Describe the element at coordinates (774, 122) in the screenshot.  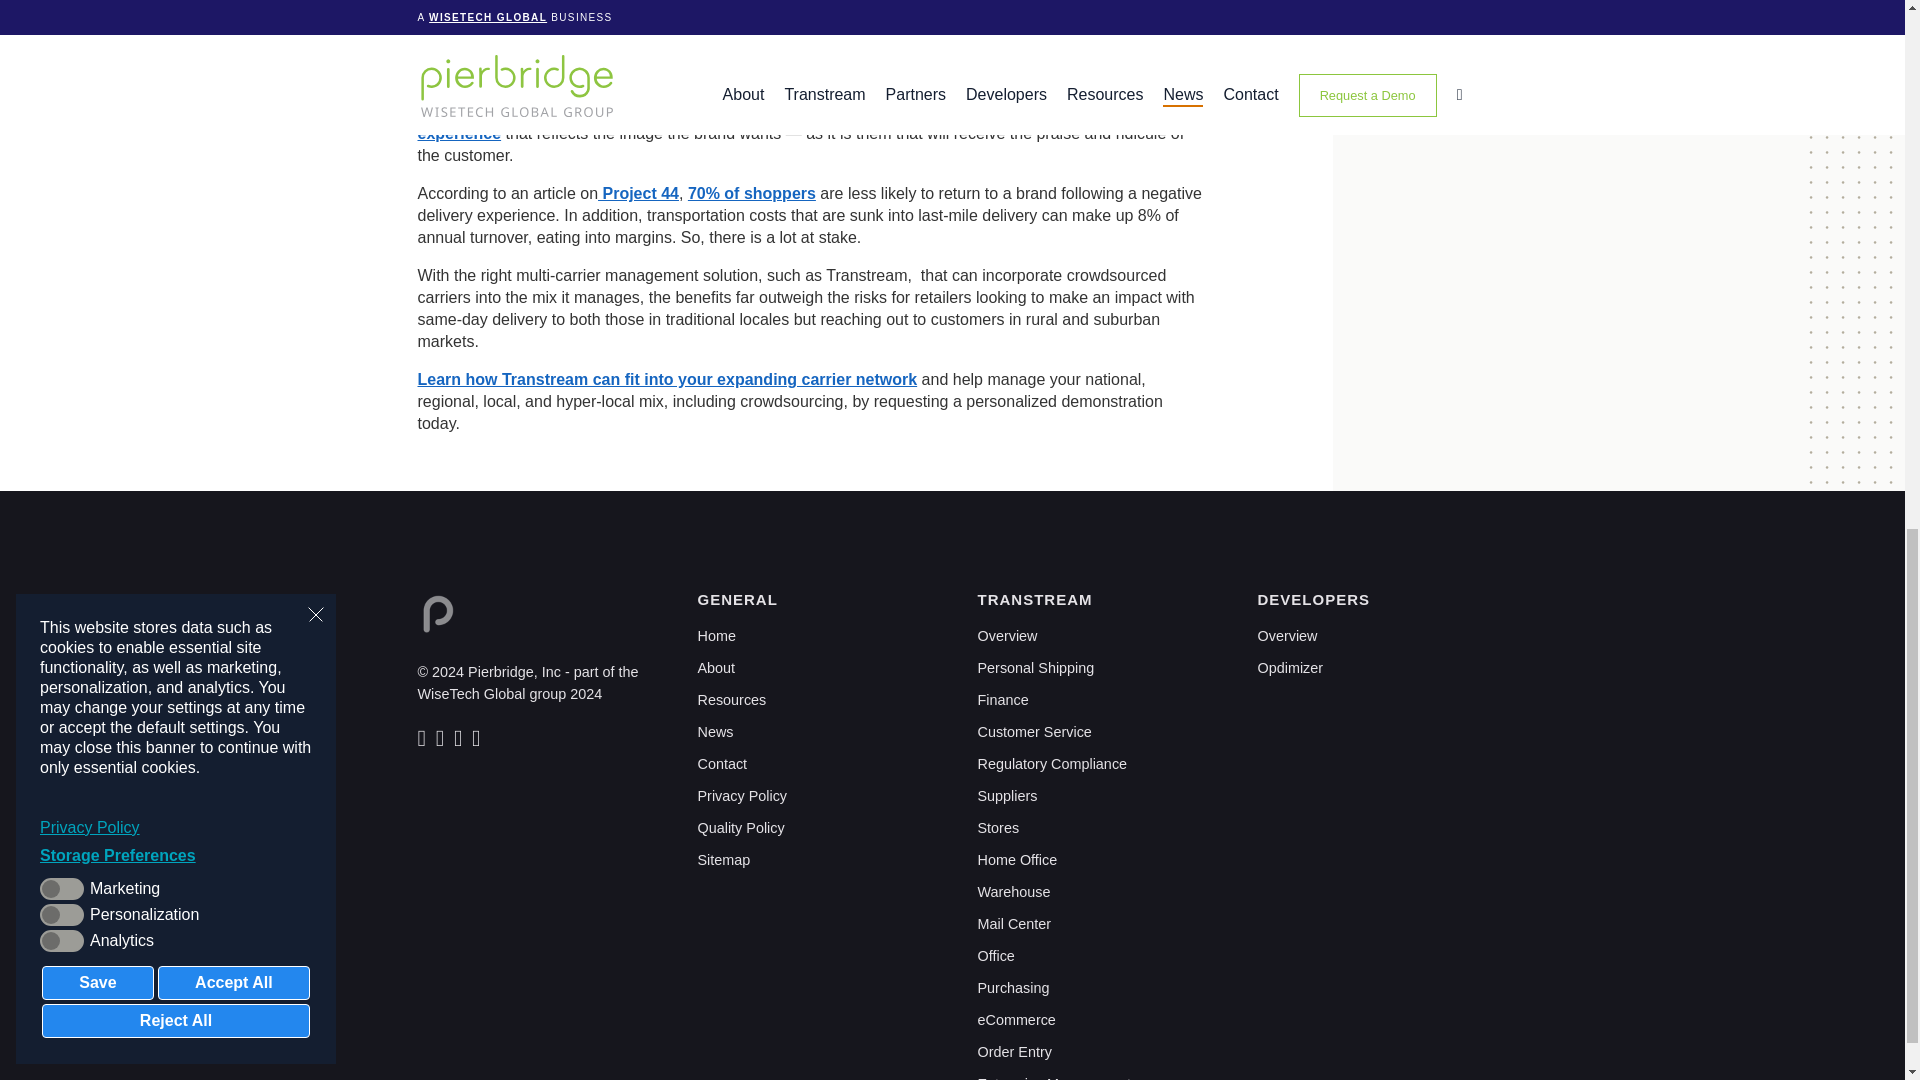
I see `customer delivery experience` at that location.